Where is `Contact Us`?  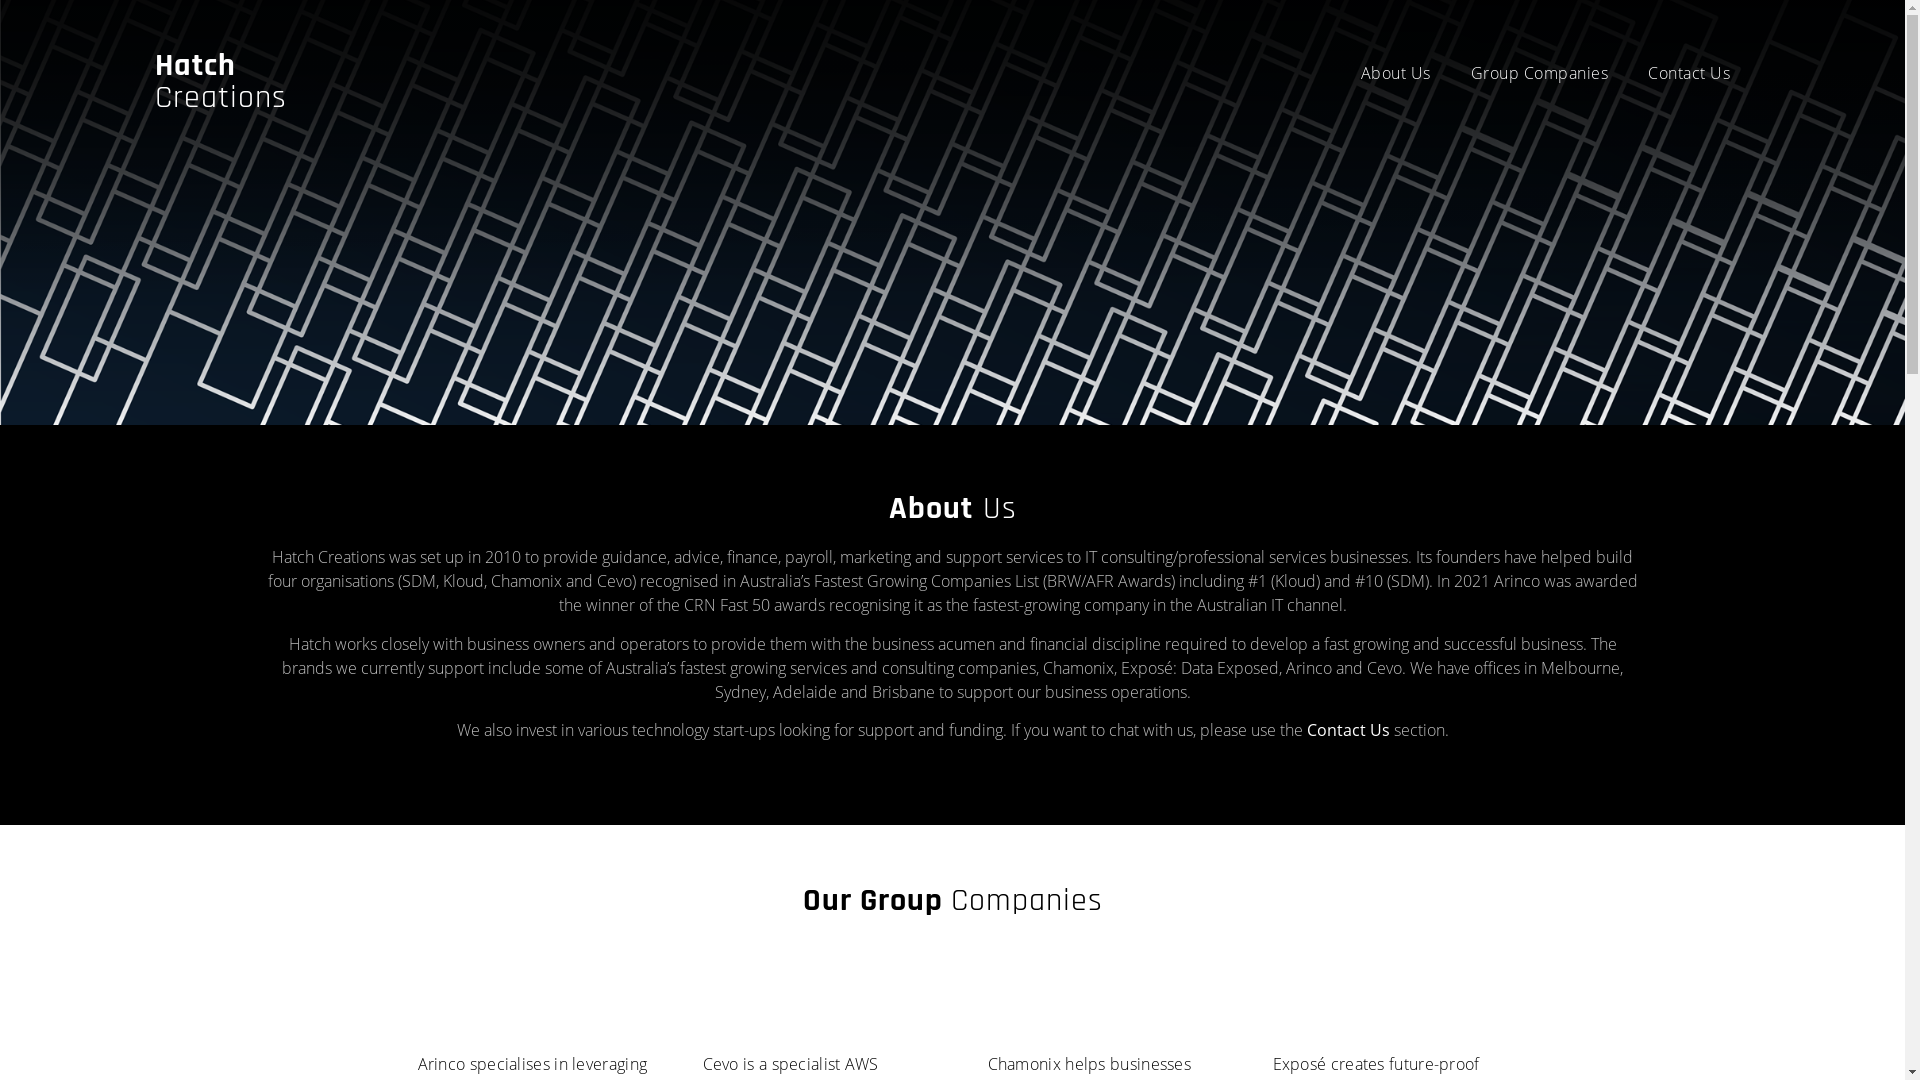 Contact Us is located at coordinates (1689, 73).